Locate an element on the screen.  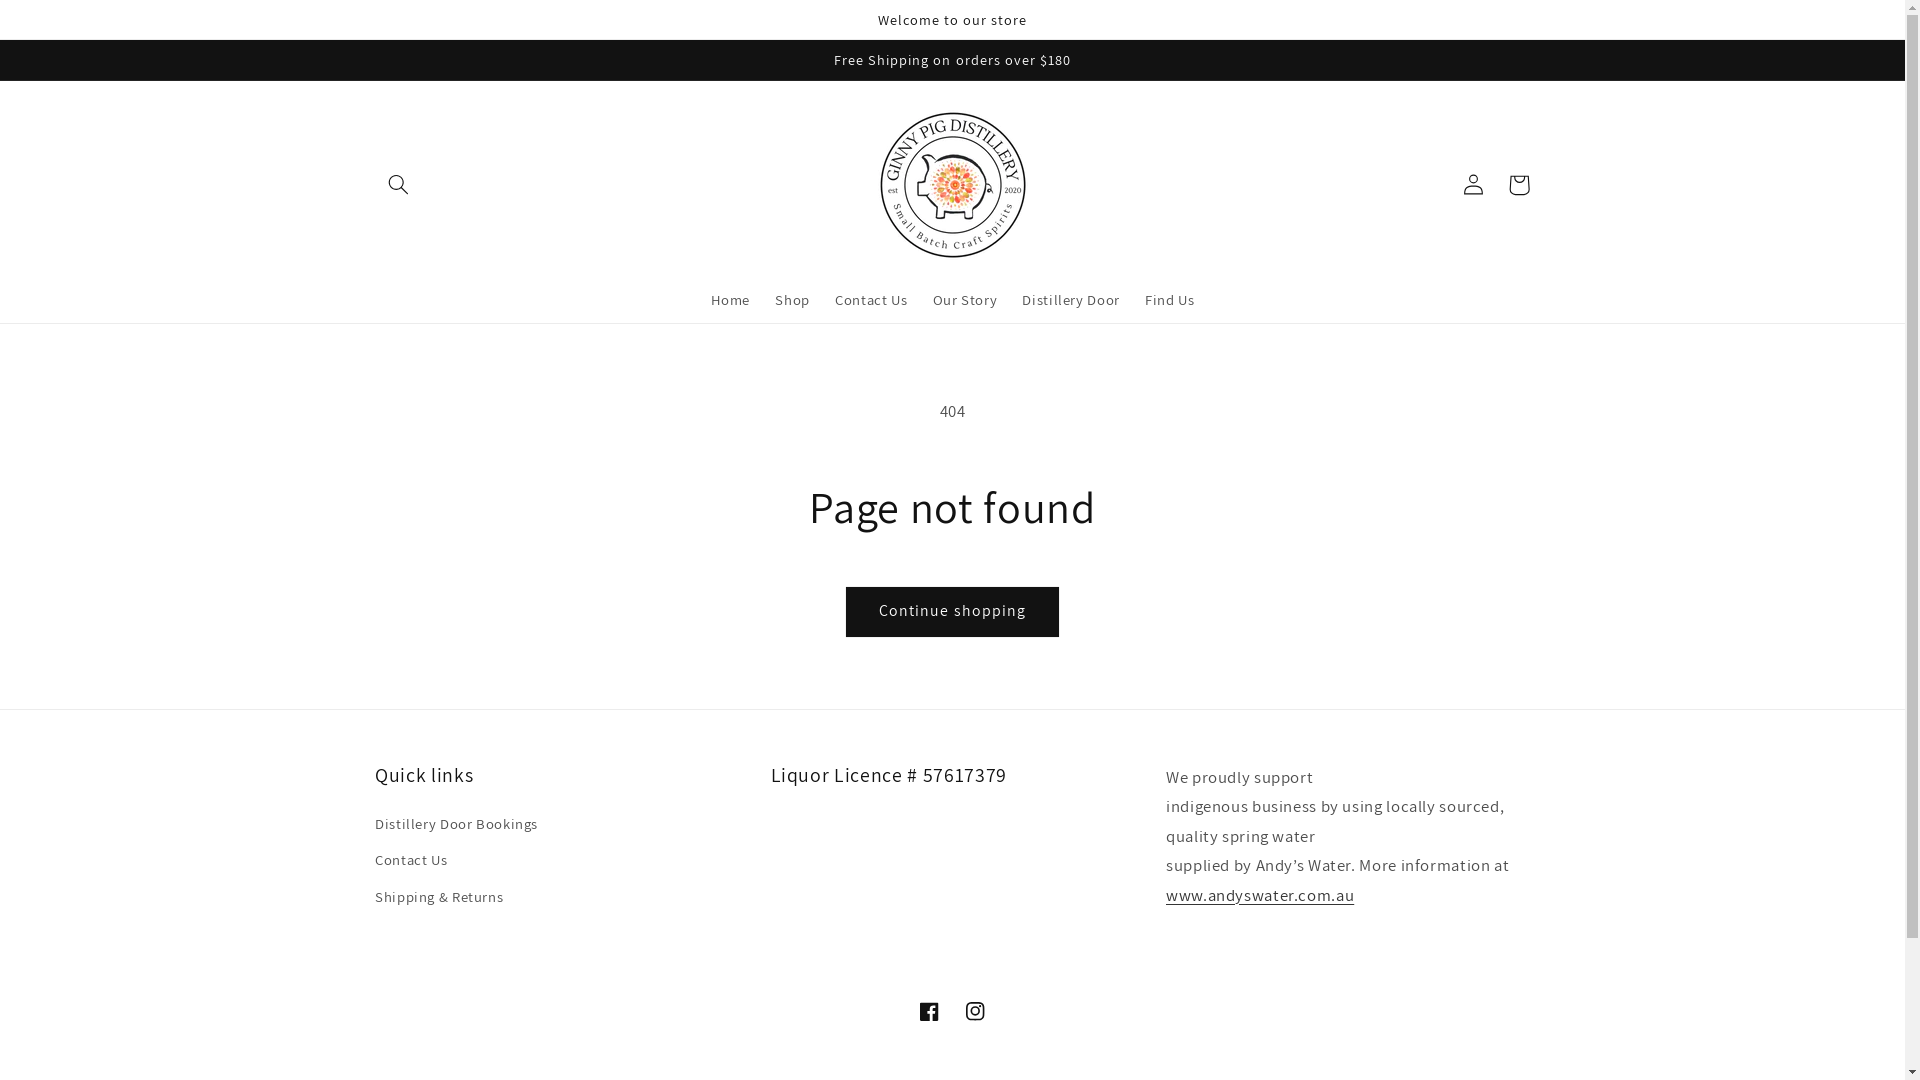
Distillery Door Bookings is located at coordinates (456, 826).